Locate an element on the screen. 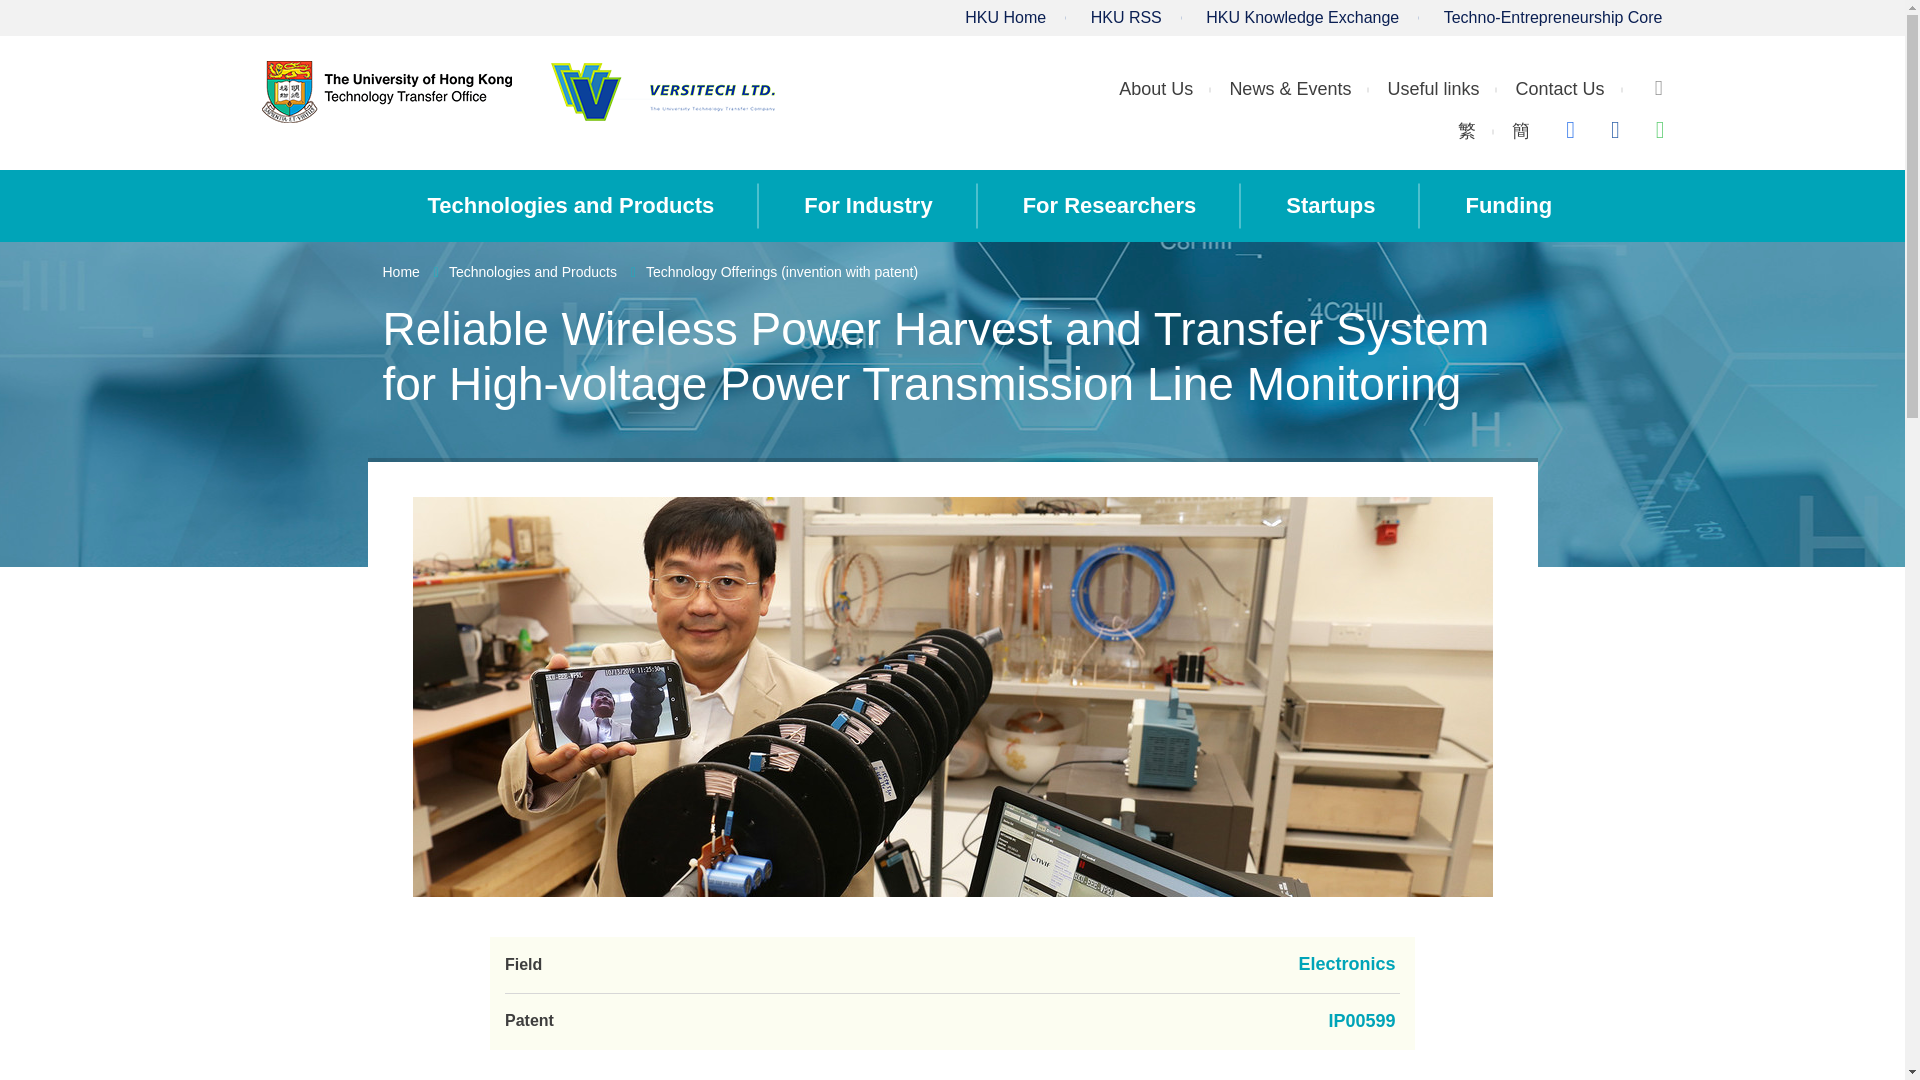  Useful links is located at coordinates (1432, 88).